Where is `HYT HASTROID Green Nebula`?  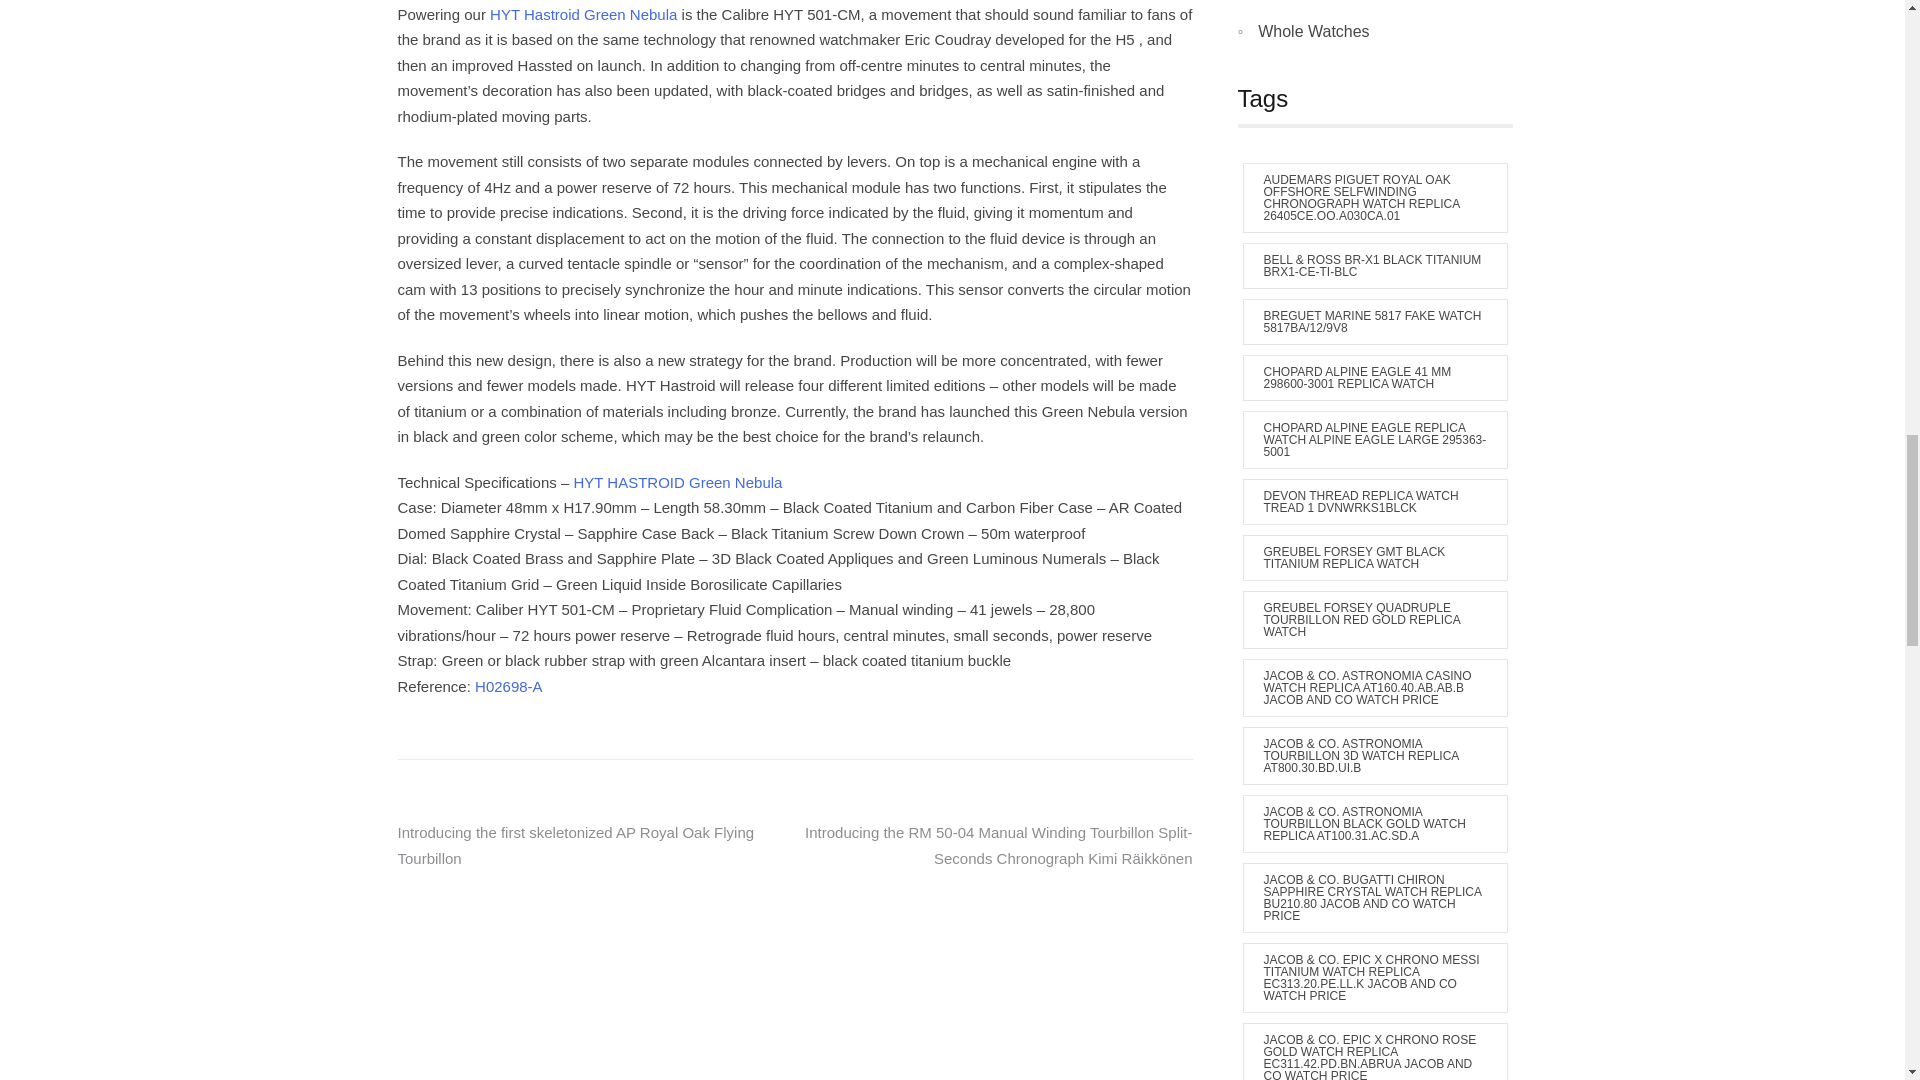 HYT HASTROID Green Nebula is located at coordinates (676, 482).